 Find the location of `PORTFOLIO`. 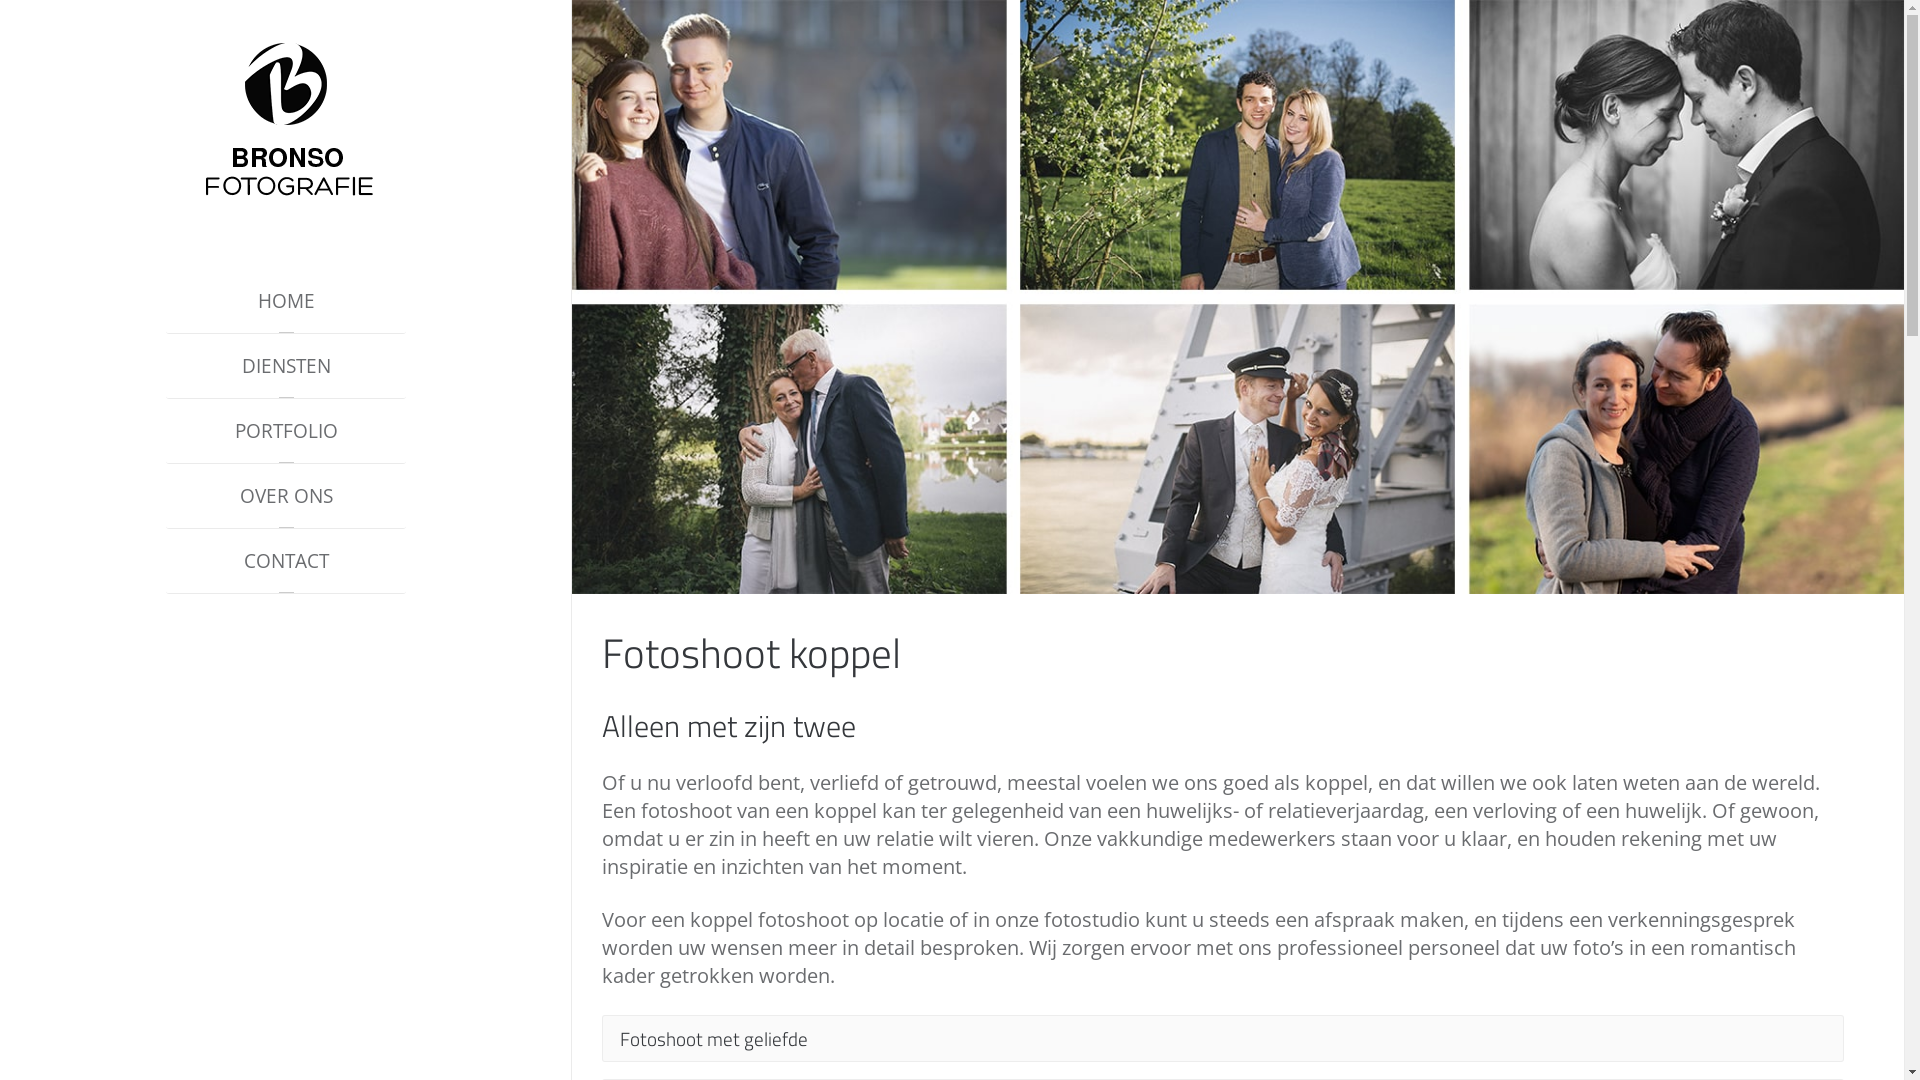

PORTFOLIO is located at coordinates (286, 432).